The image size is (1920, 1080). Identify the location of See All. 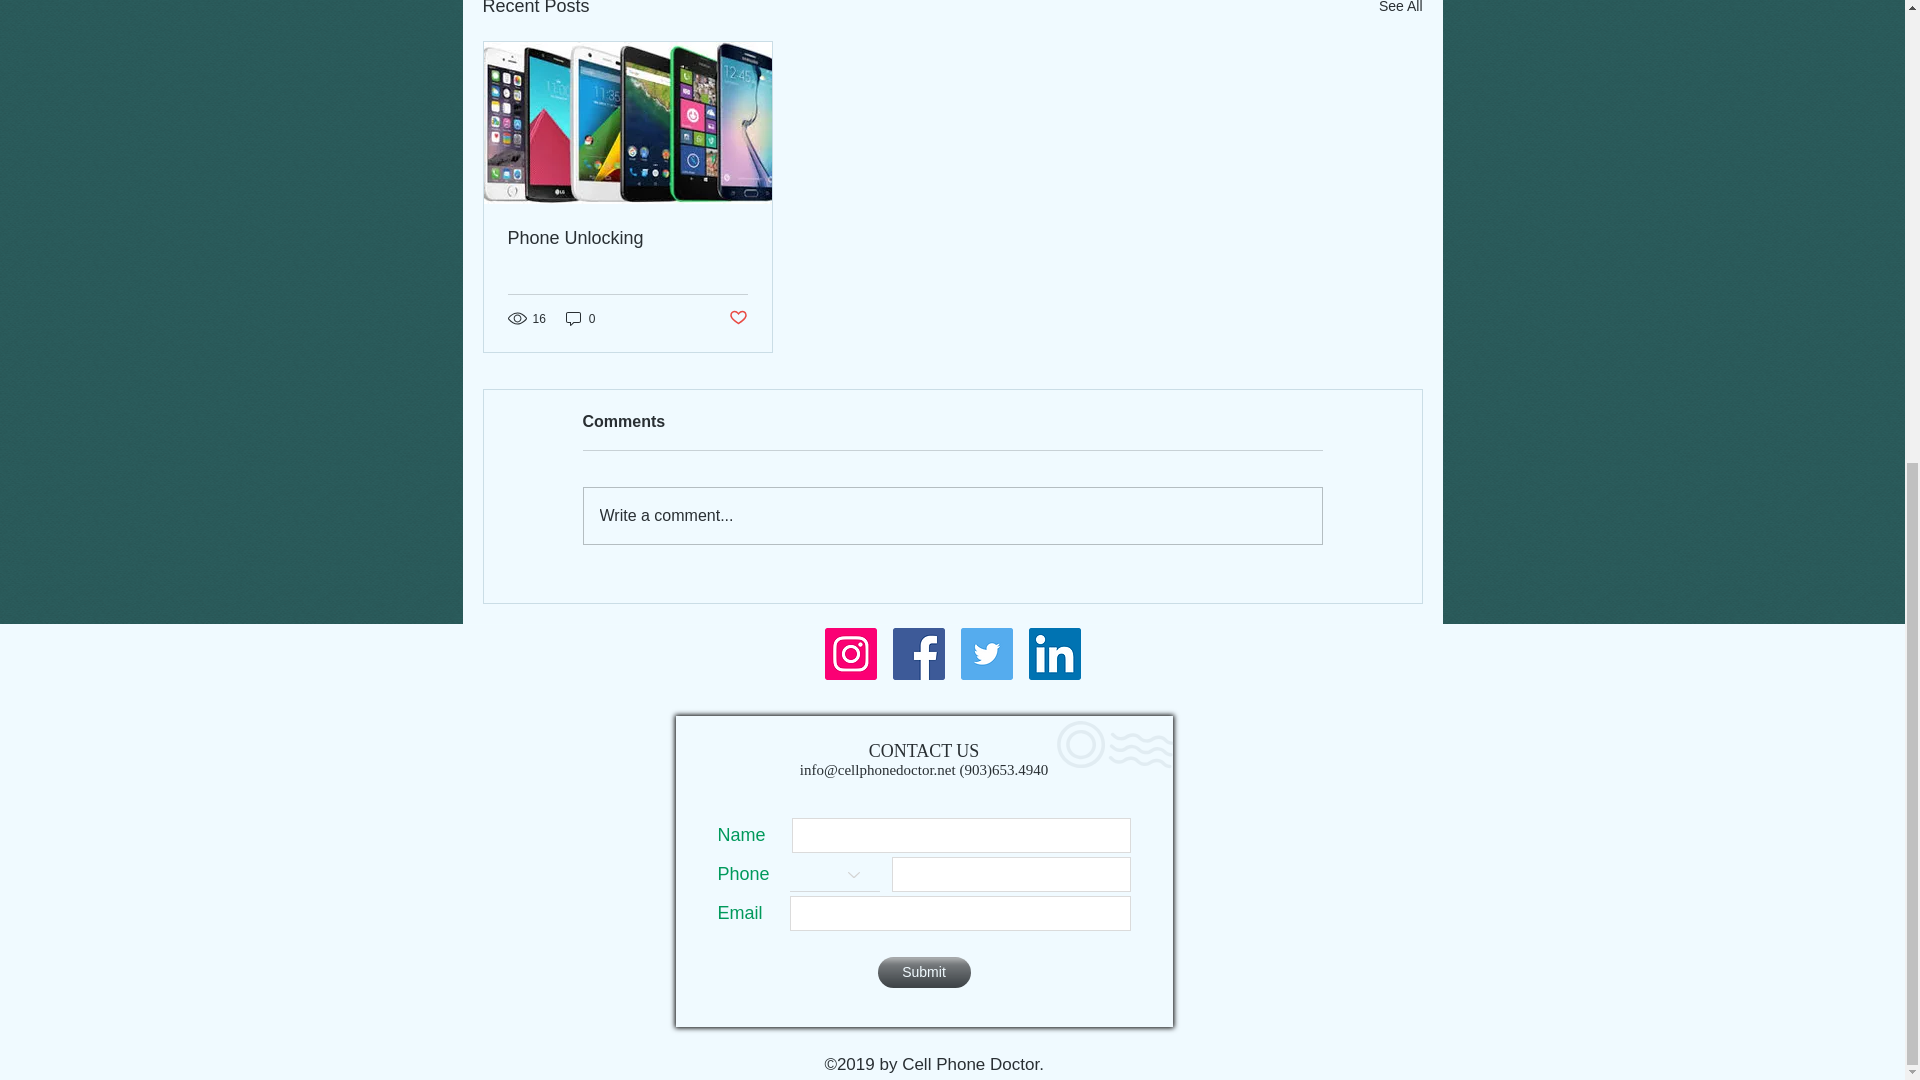
(1400, 10).